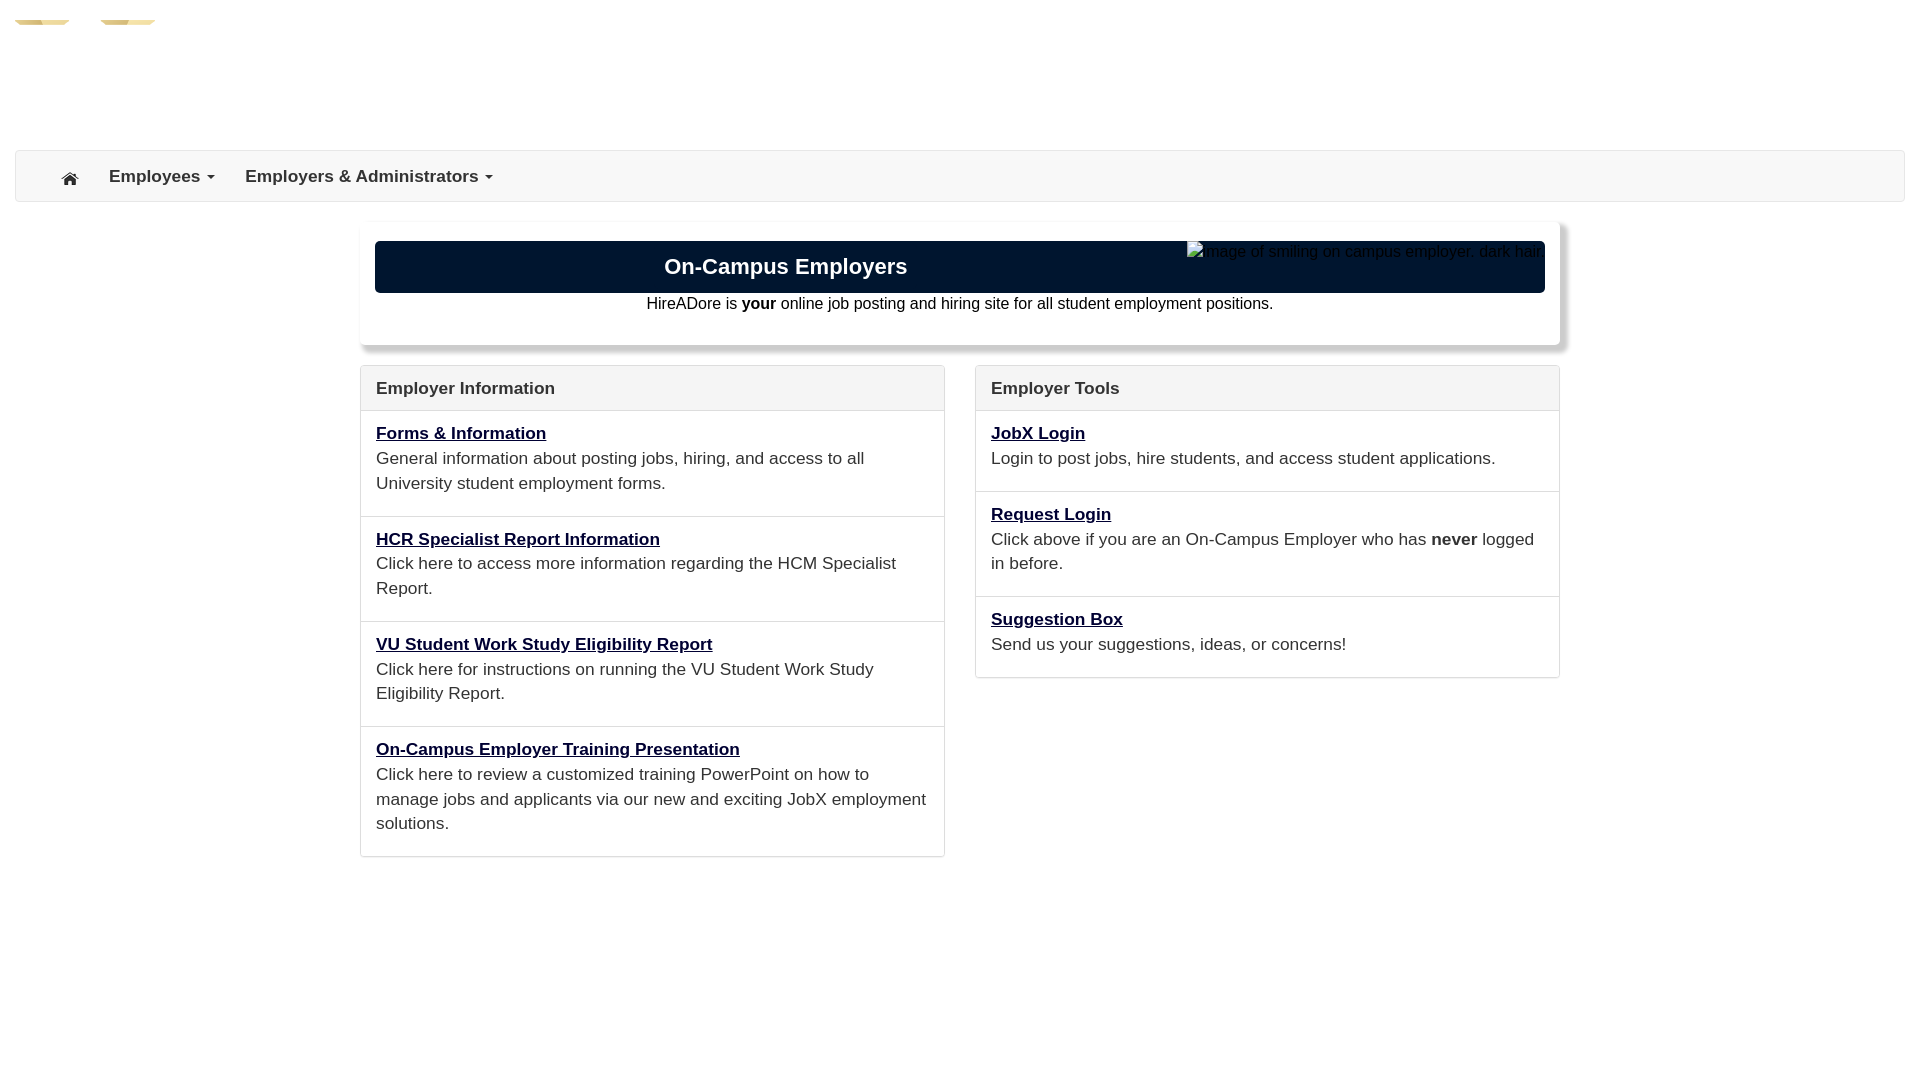 The width and height of the screenshot is (1920, 1080). What do you see at coordinates (558, 753) in the screenshot?
I see `On-Campus Employer Training Presentation` at bounding box center [558, 753].